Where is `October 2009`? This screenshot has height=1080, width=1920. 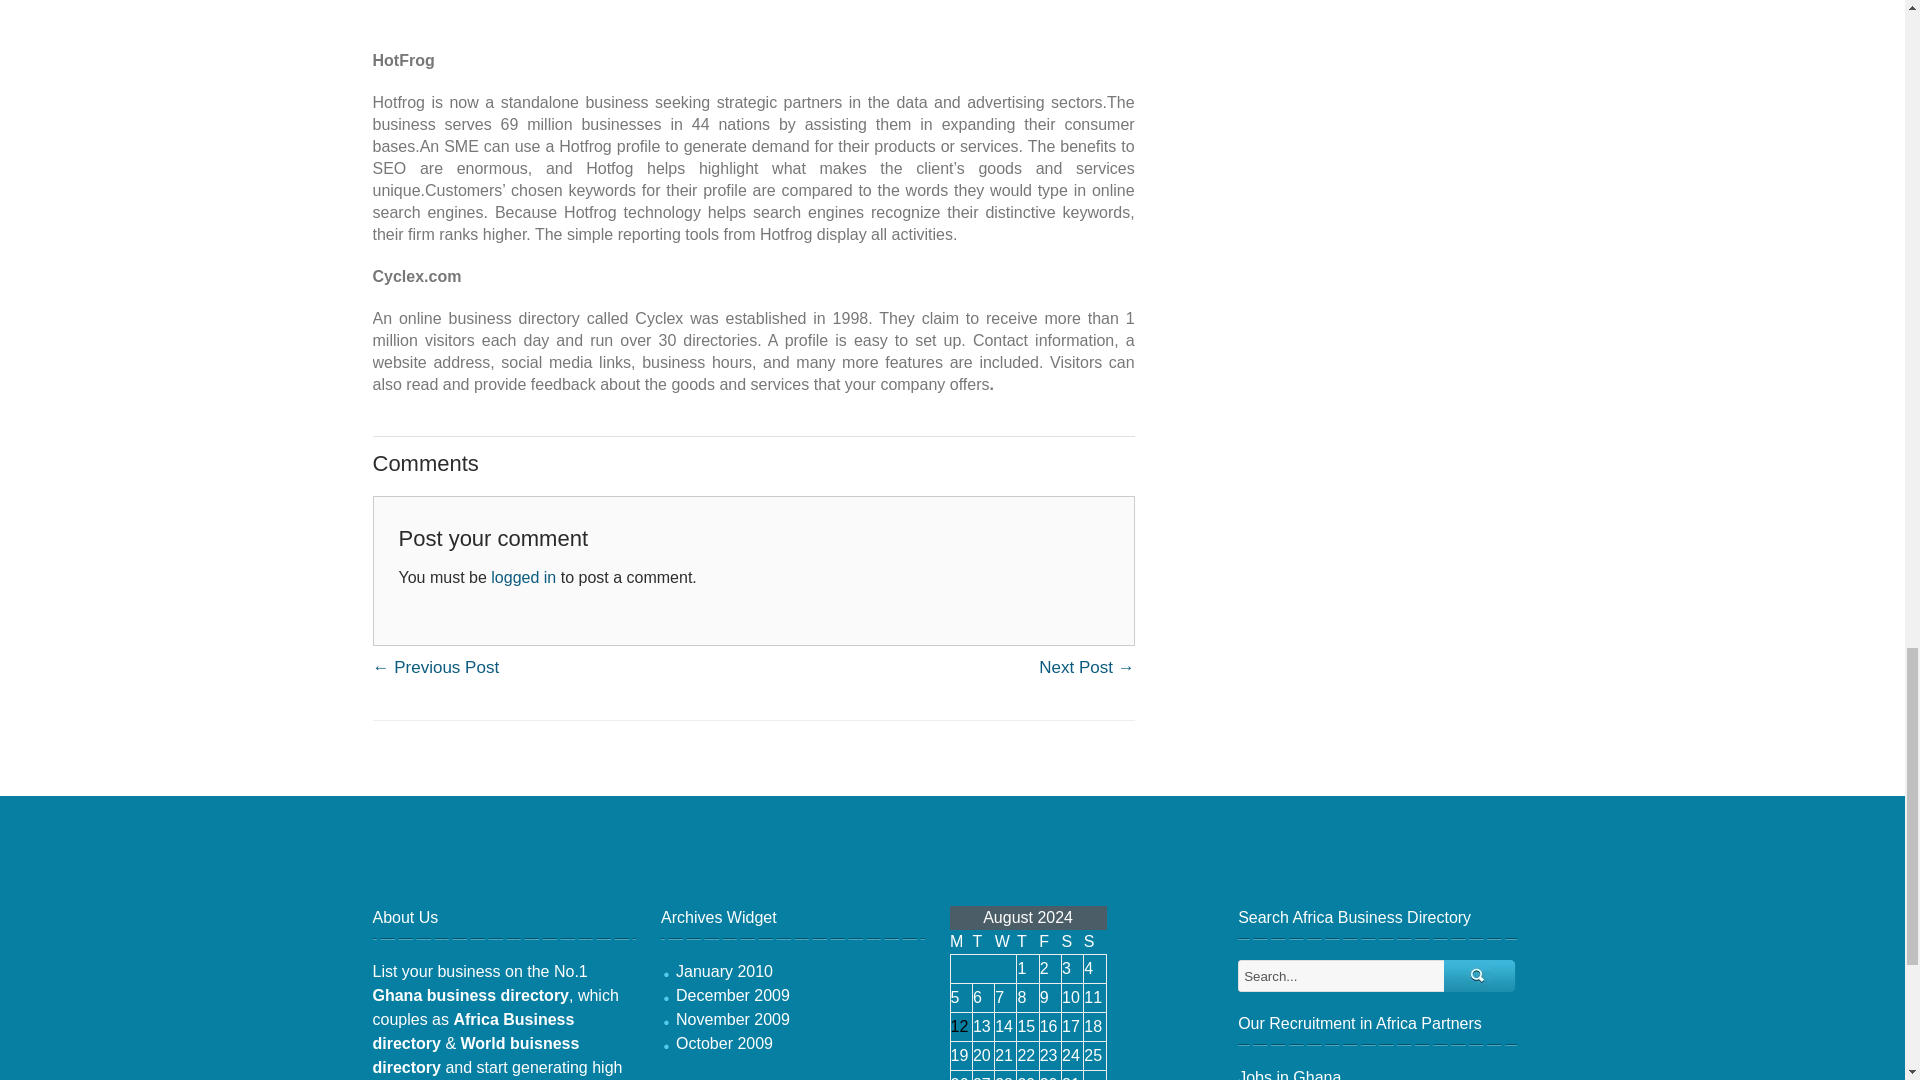 October 2009 is located at coordinates (724, 1042).